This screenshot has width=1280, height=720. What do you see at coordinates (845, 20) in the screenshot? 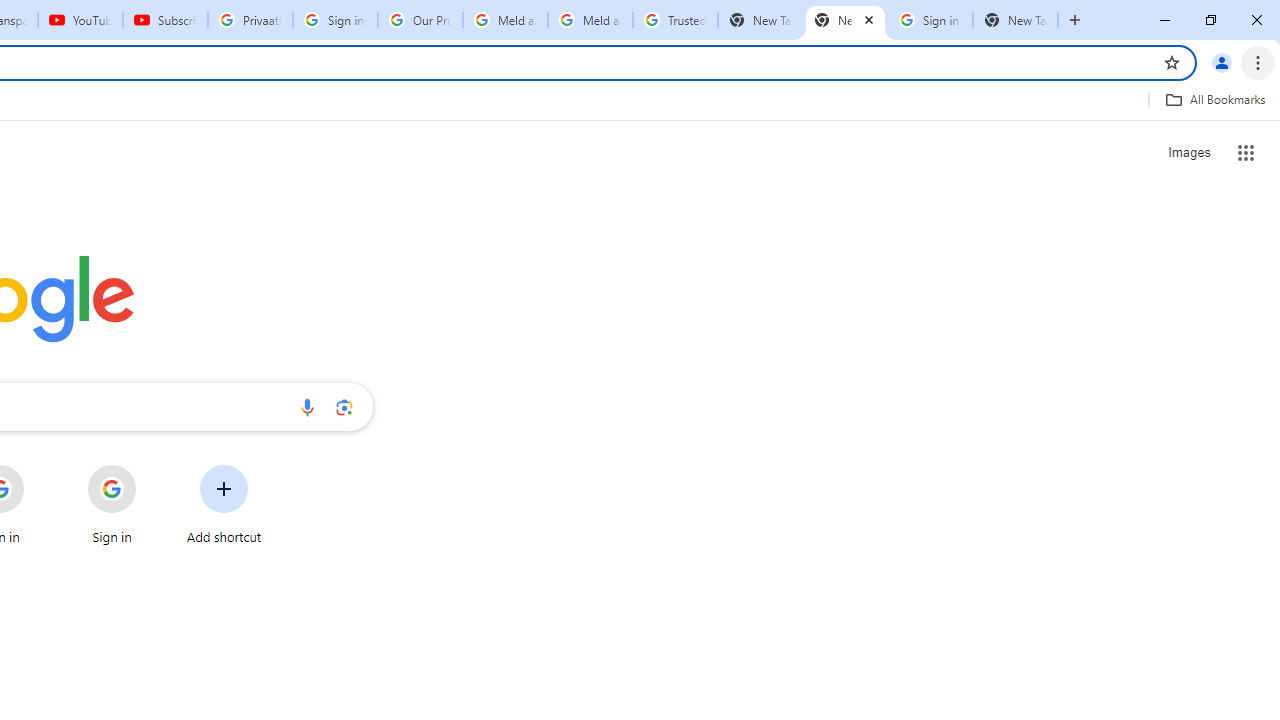
I see `New Tab` at bounding box center [845, 20].